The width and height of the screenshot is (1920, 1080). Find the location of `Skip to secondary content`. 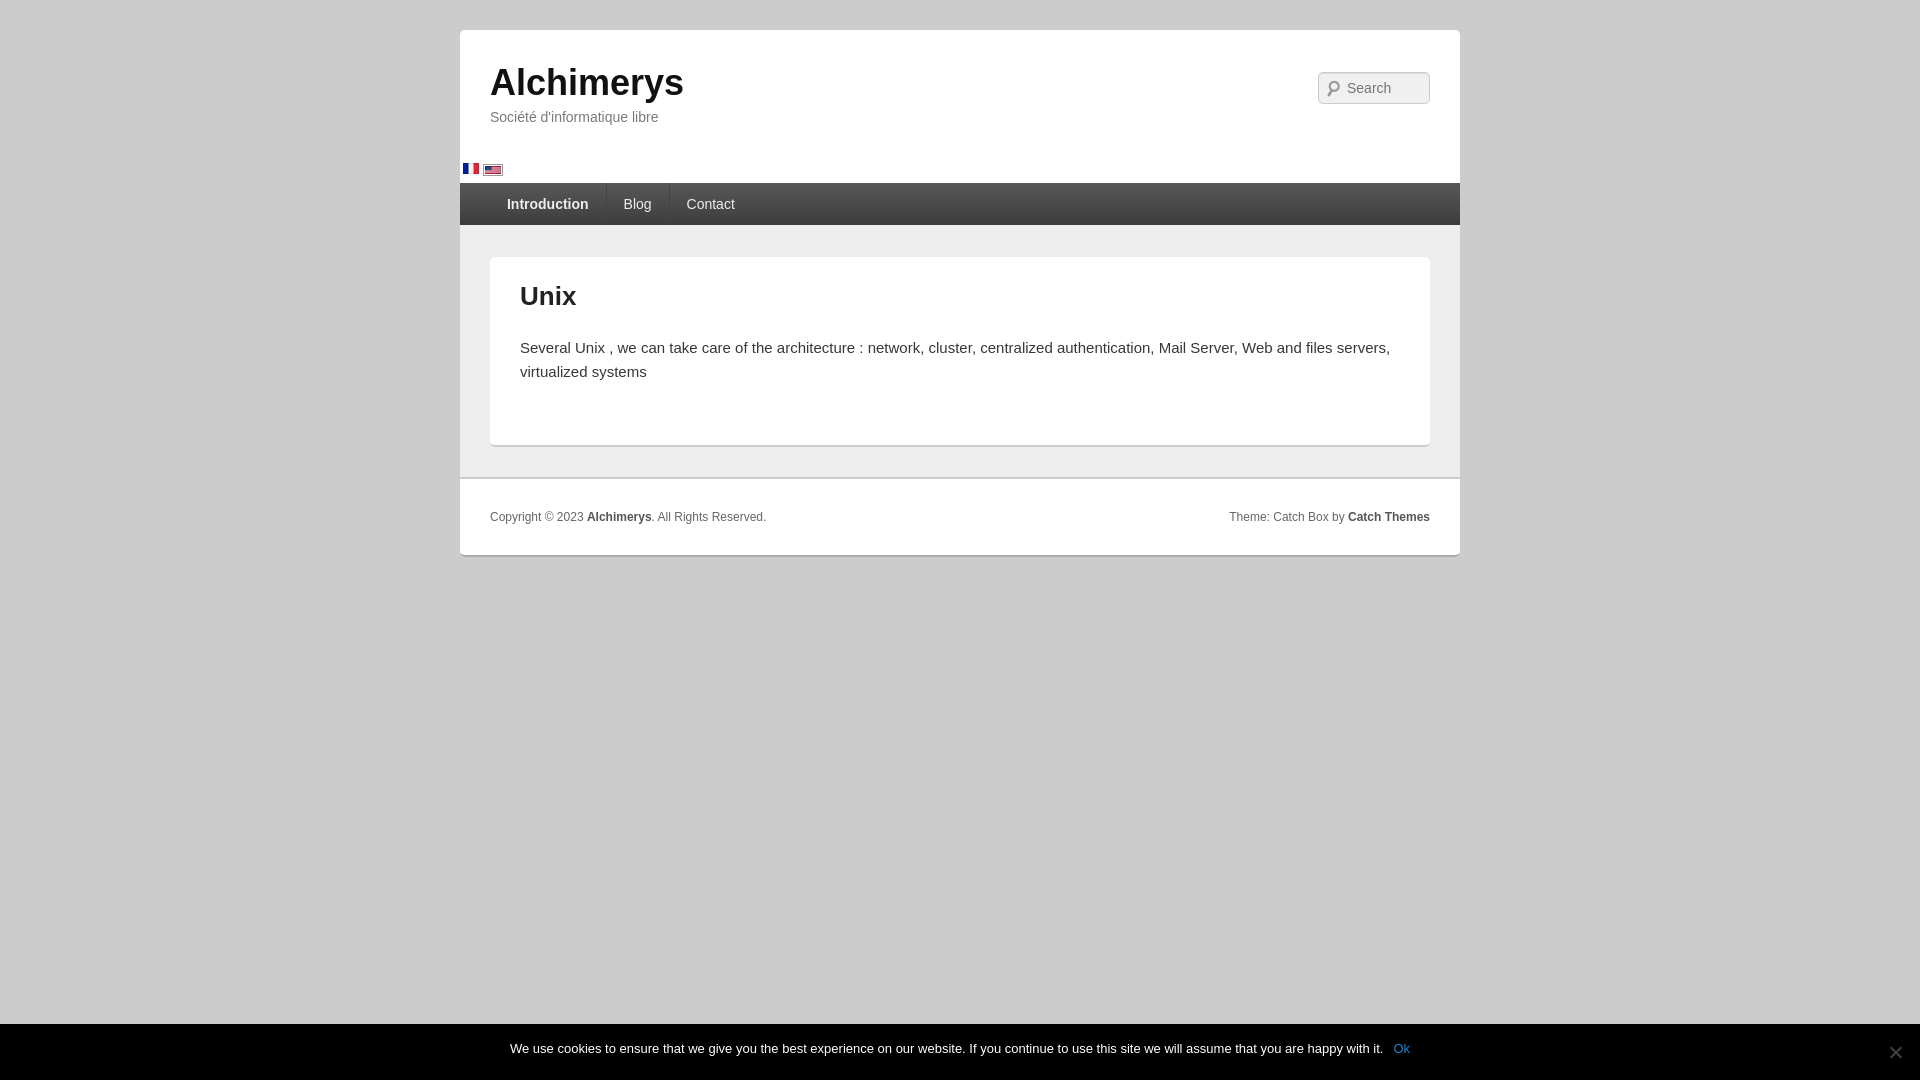

Skip to secondary content is located at coordinates (576, 195).